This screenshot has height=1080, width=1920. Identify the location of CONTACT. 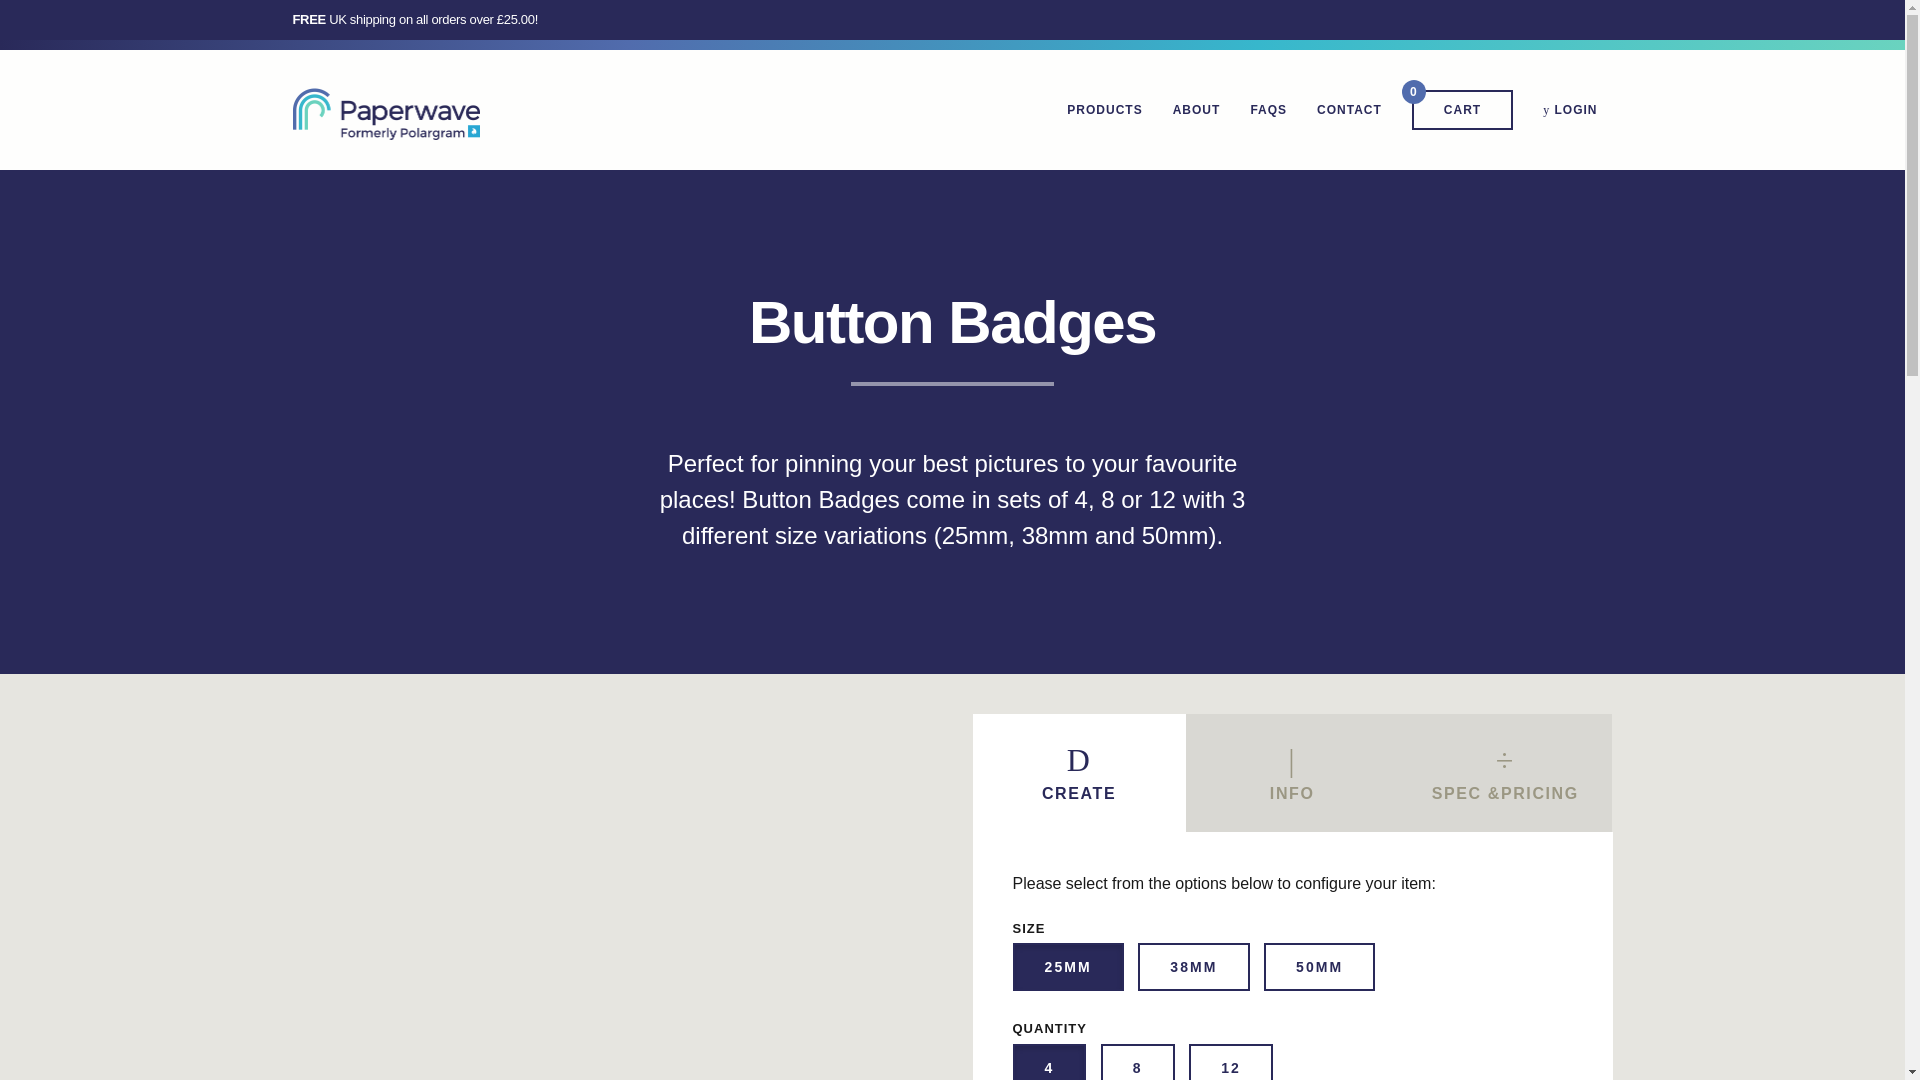
(1139, 1070).